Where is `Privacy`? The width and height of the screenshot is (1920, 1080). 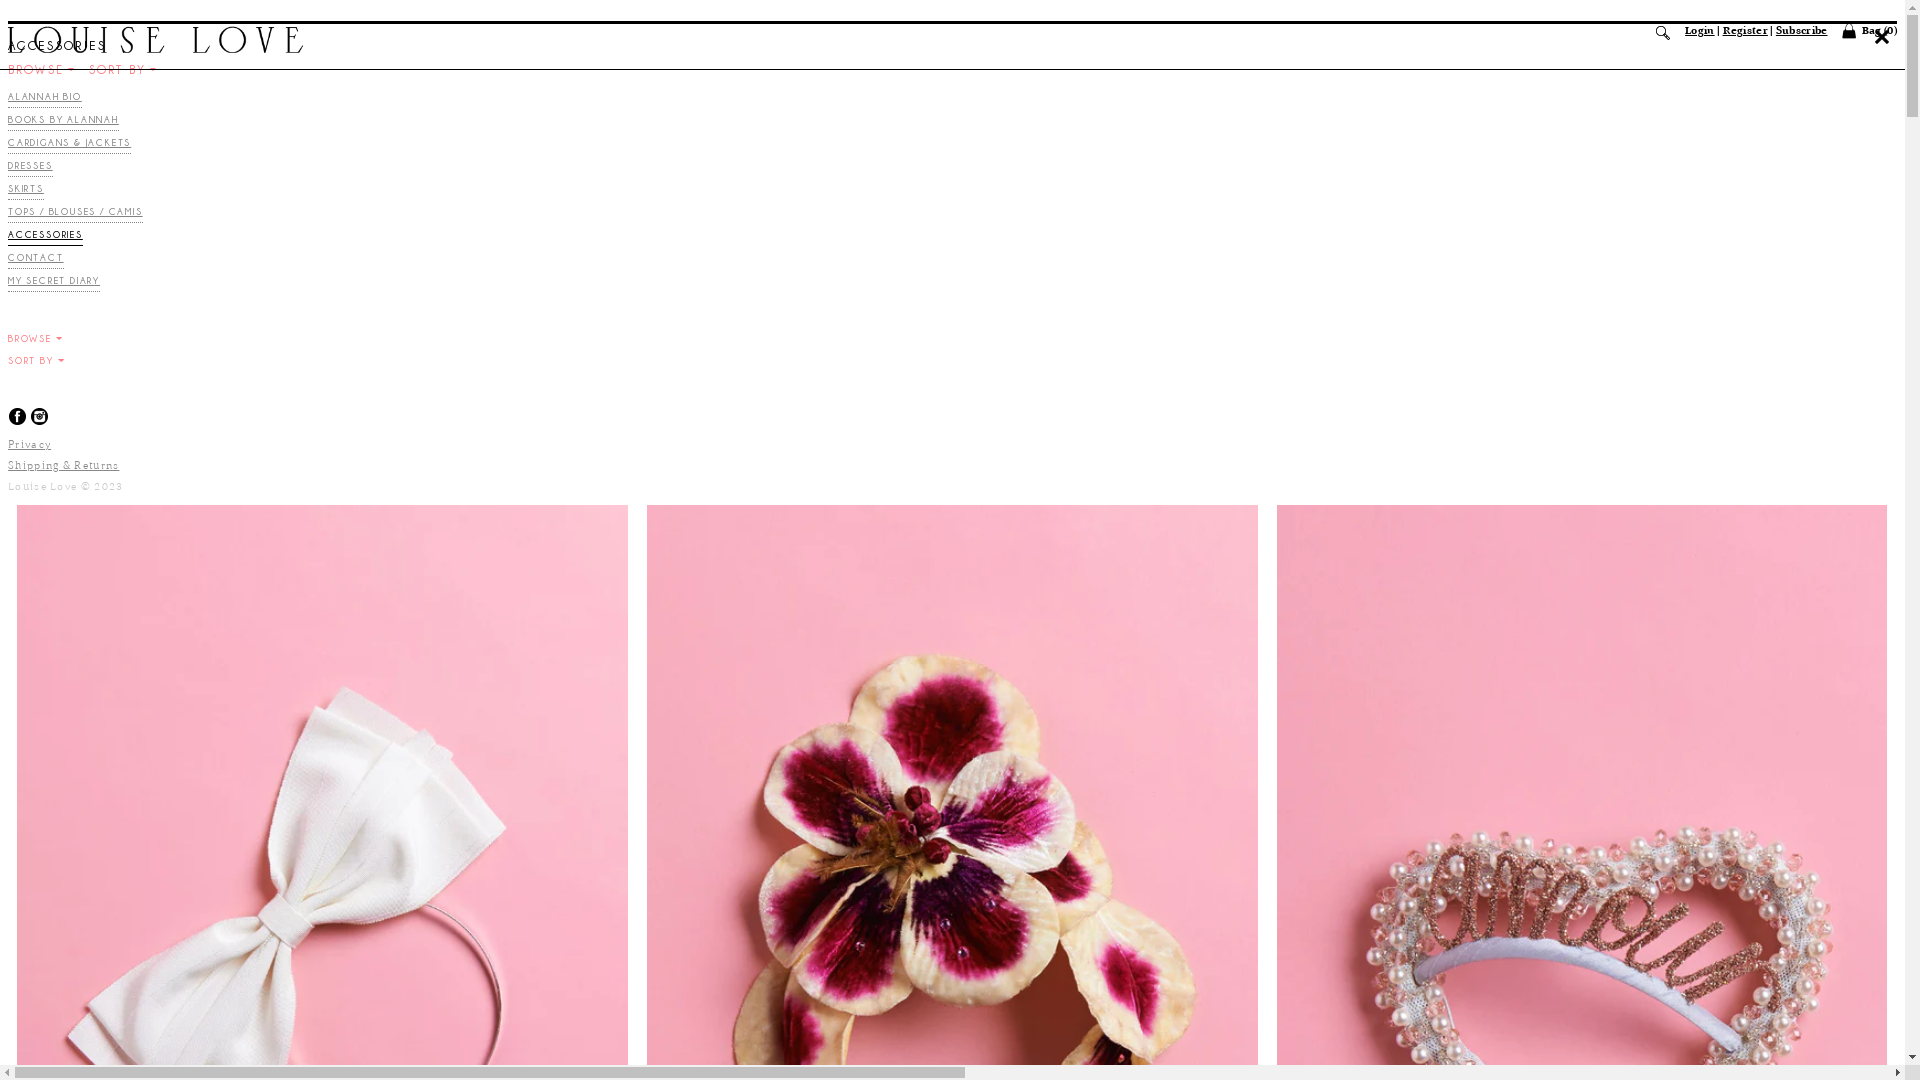
Privacy is located at coordinates (30, 445).